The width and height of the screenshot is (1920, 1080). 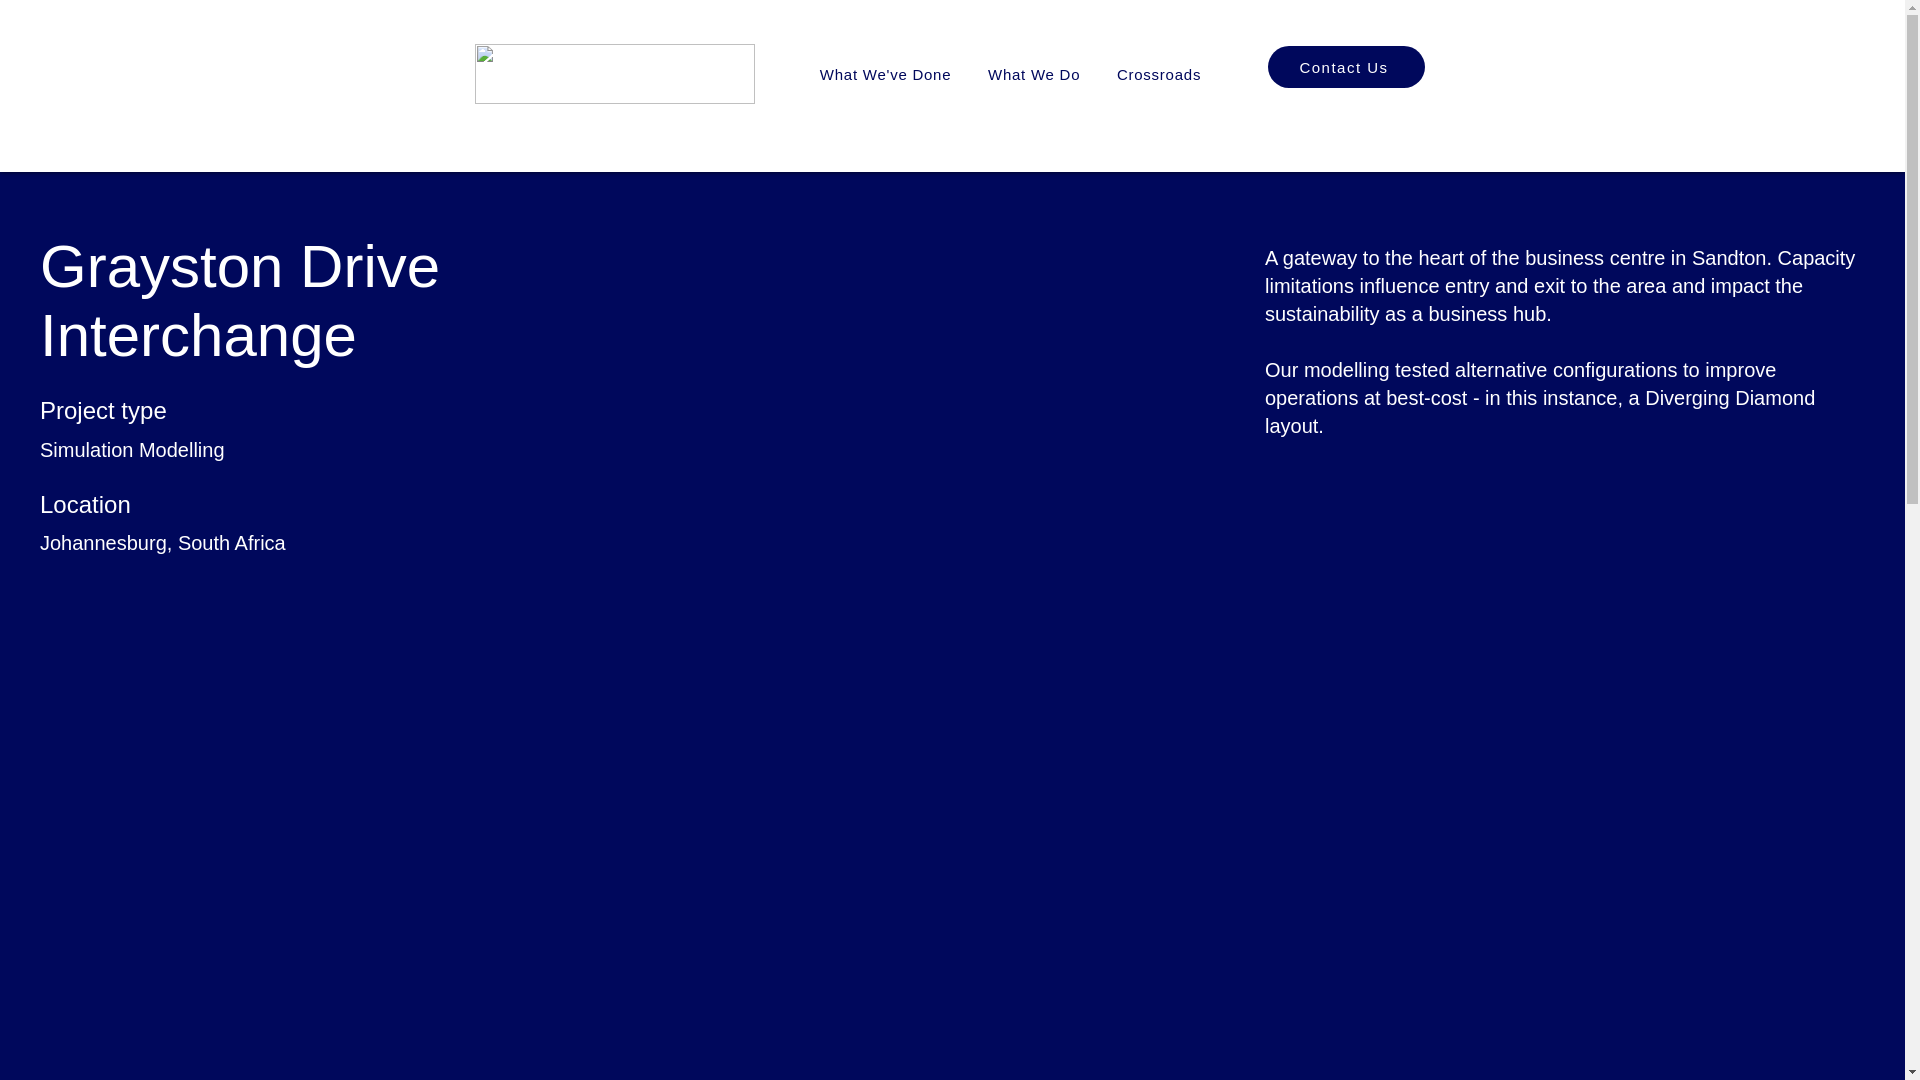 What do you see at coordinates (1034, 75) in the screenshot?
I see `What We Do` at bounding box center [1034, 75].